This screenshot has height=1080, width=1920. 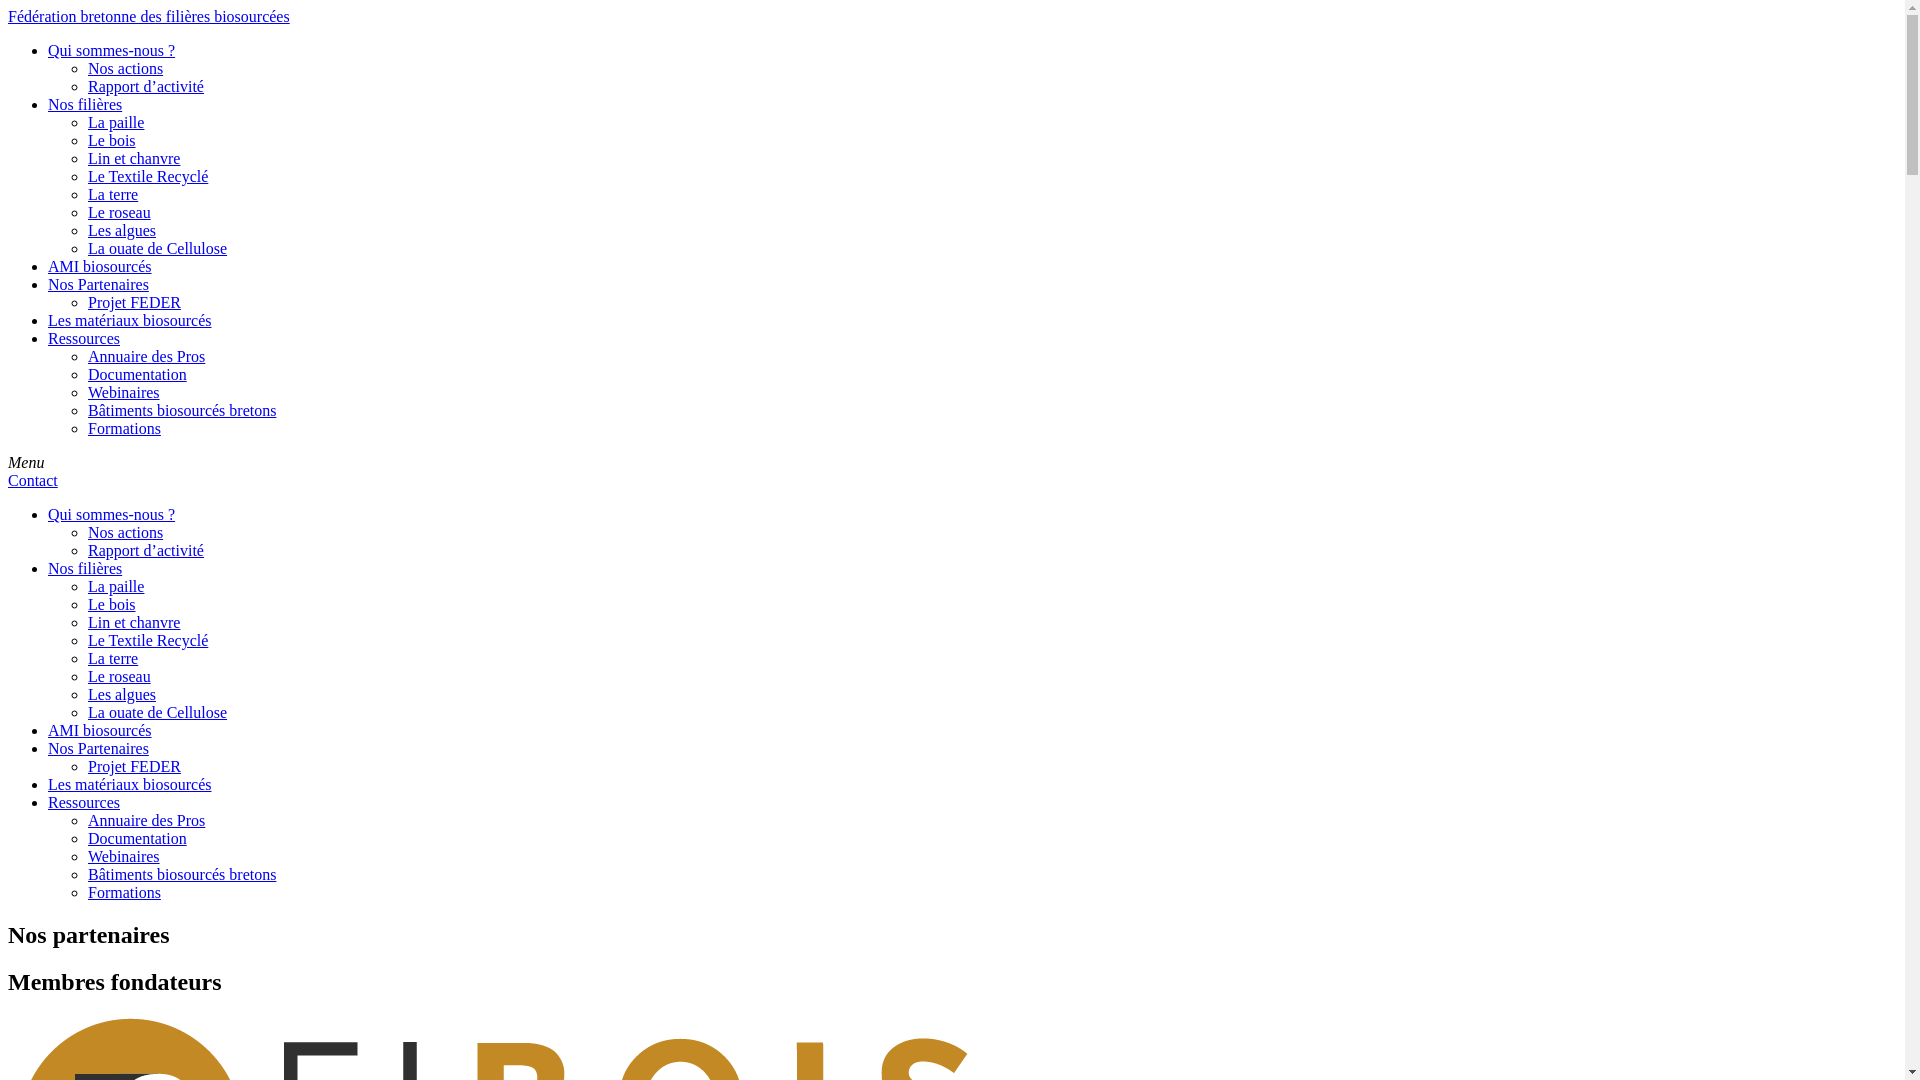 I want to click on Le bois, so click(x=112, y=604).